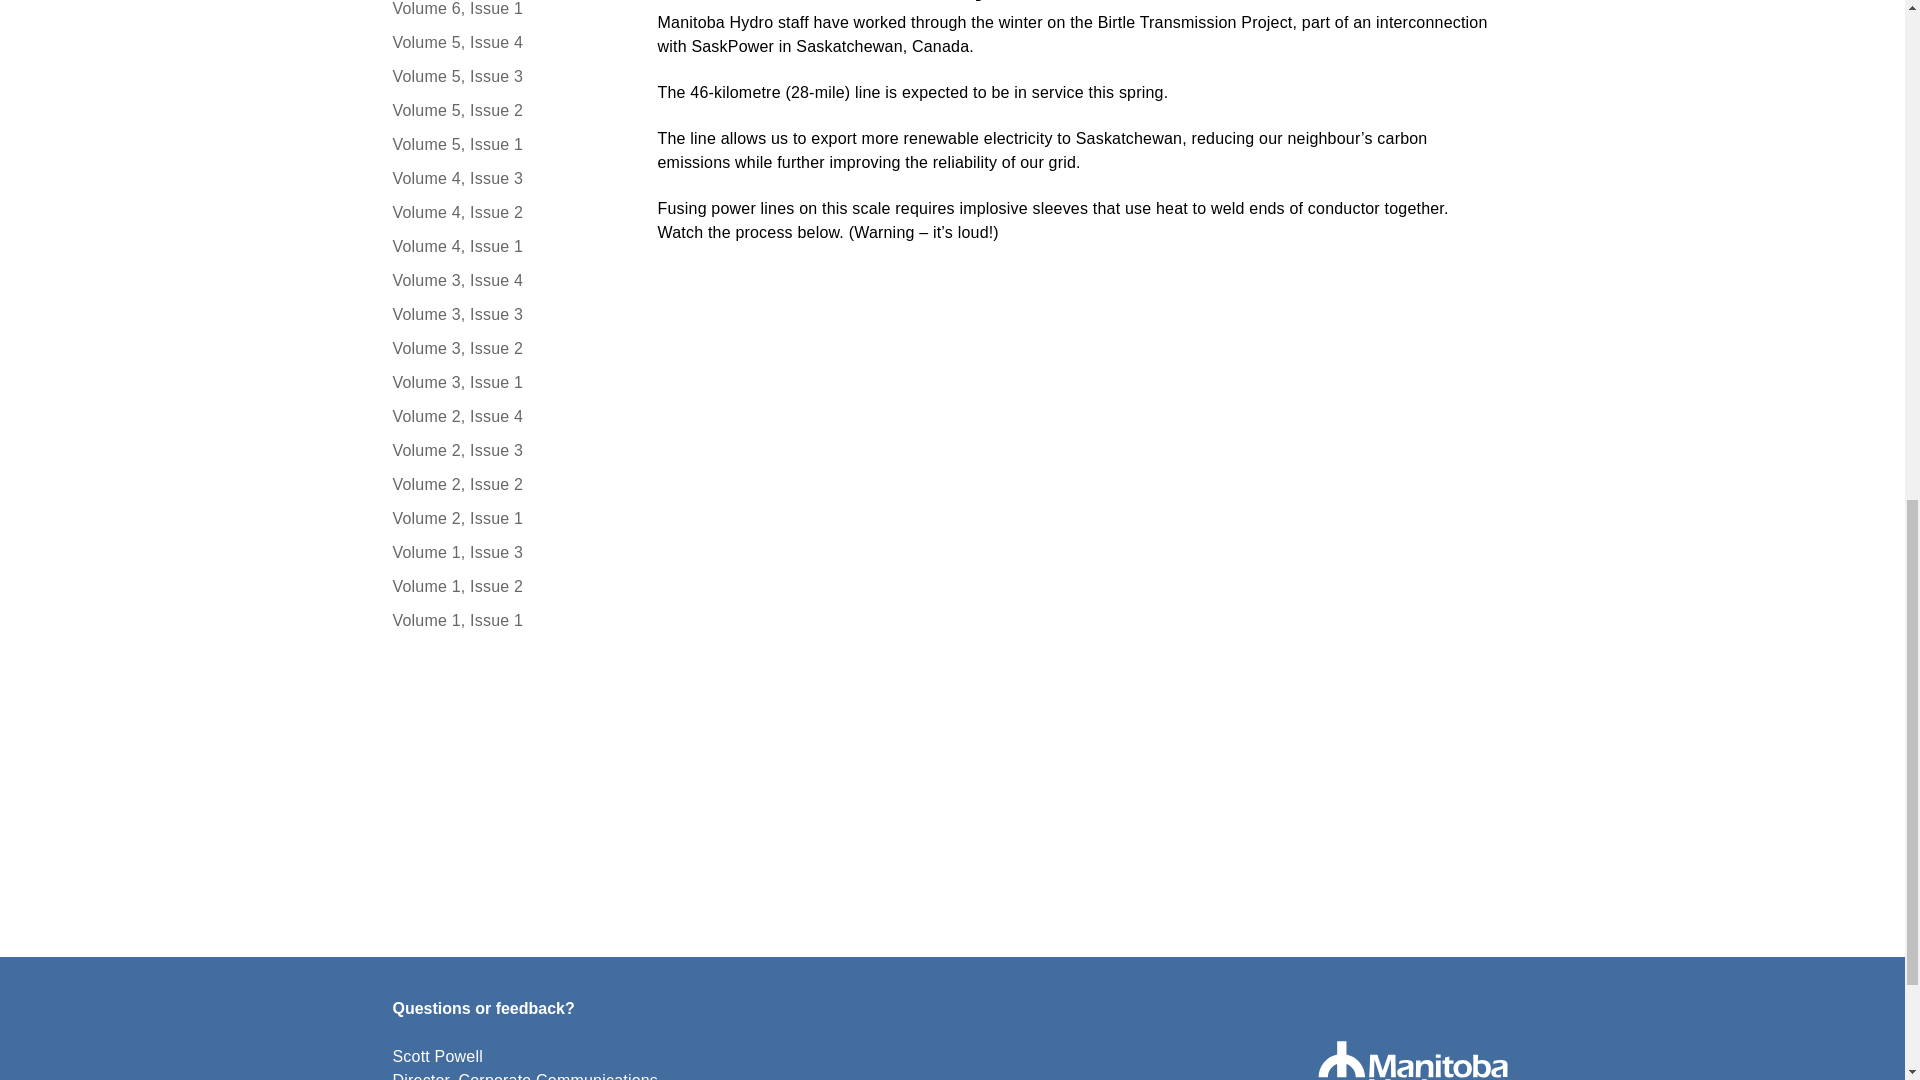 Image resolution: width=1920 pixels, height=1080 pixels. I want to click on Volume 5, Issue 3, so click(504, 76).